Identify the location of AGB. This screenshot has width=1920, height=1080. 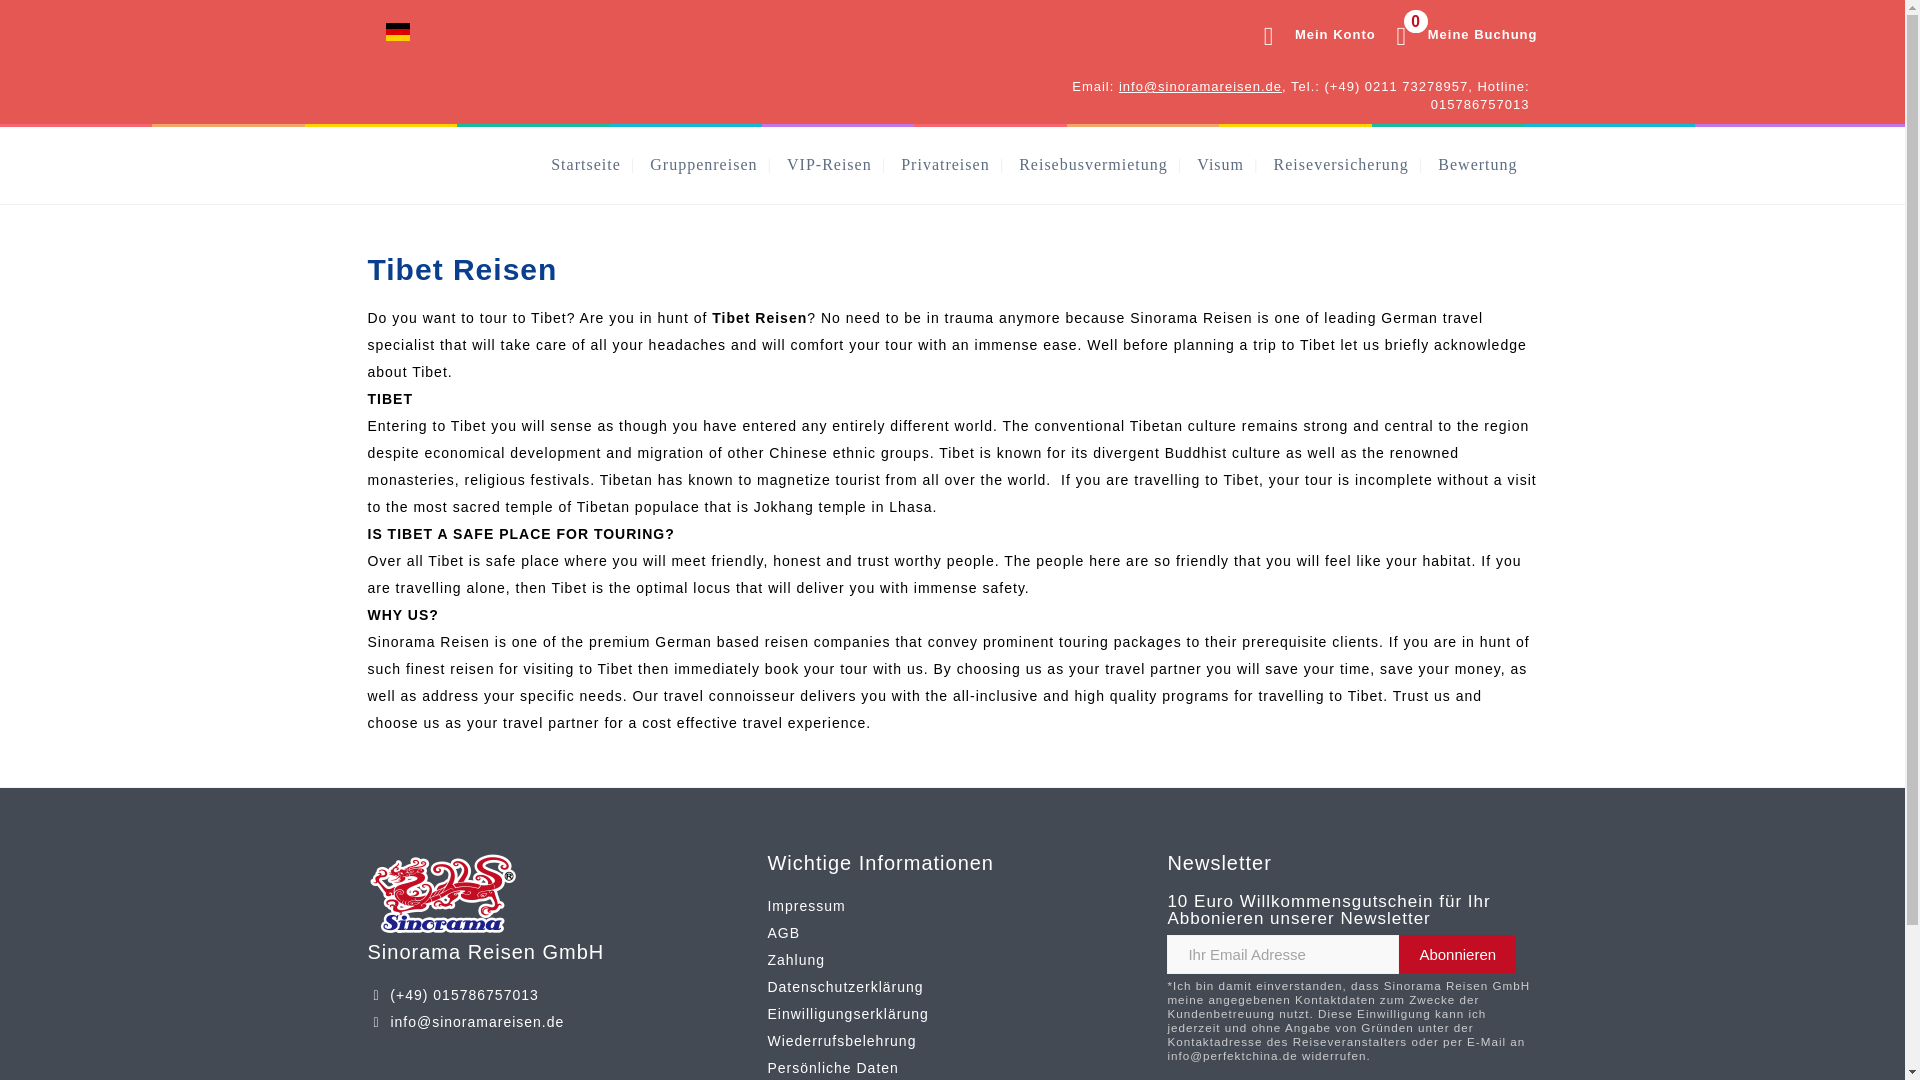
(1477, 164).